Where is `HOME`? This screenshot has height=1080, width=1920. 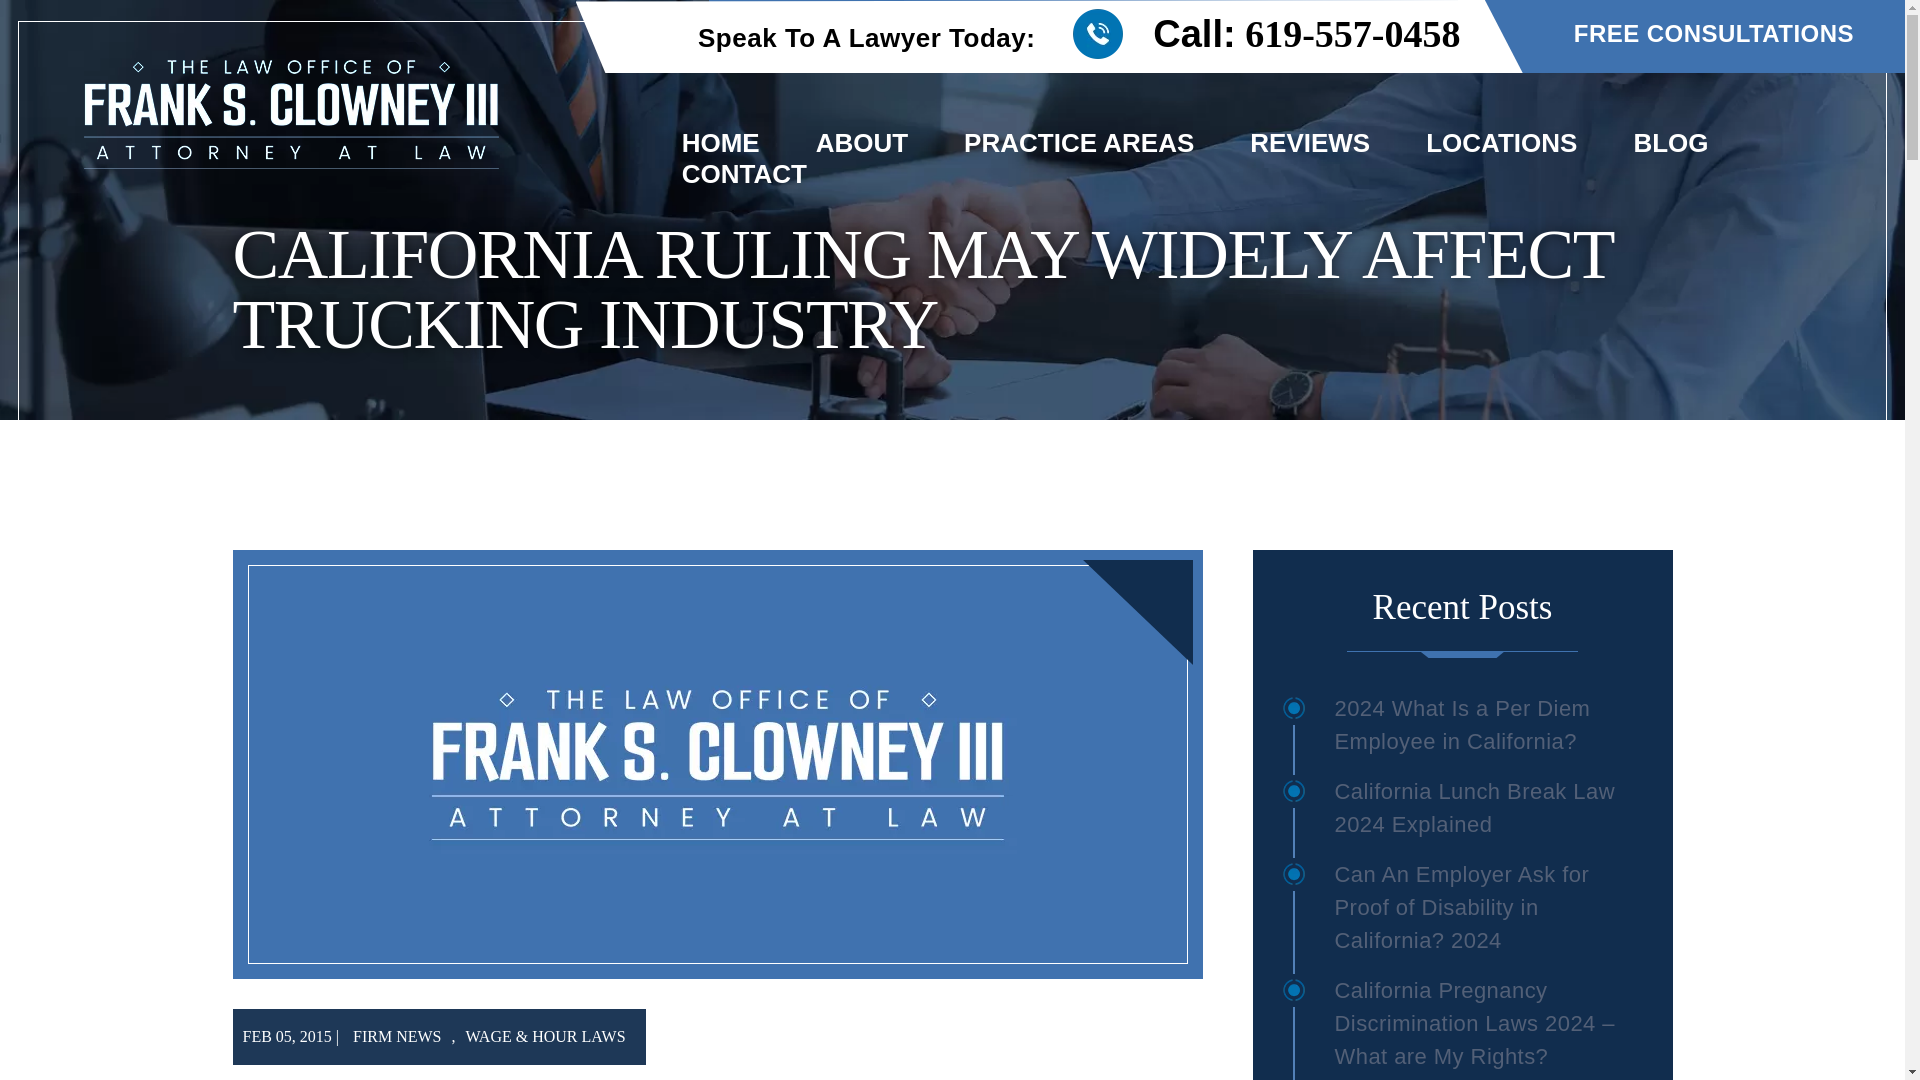 HOME is located at coordinates (720, 143).